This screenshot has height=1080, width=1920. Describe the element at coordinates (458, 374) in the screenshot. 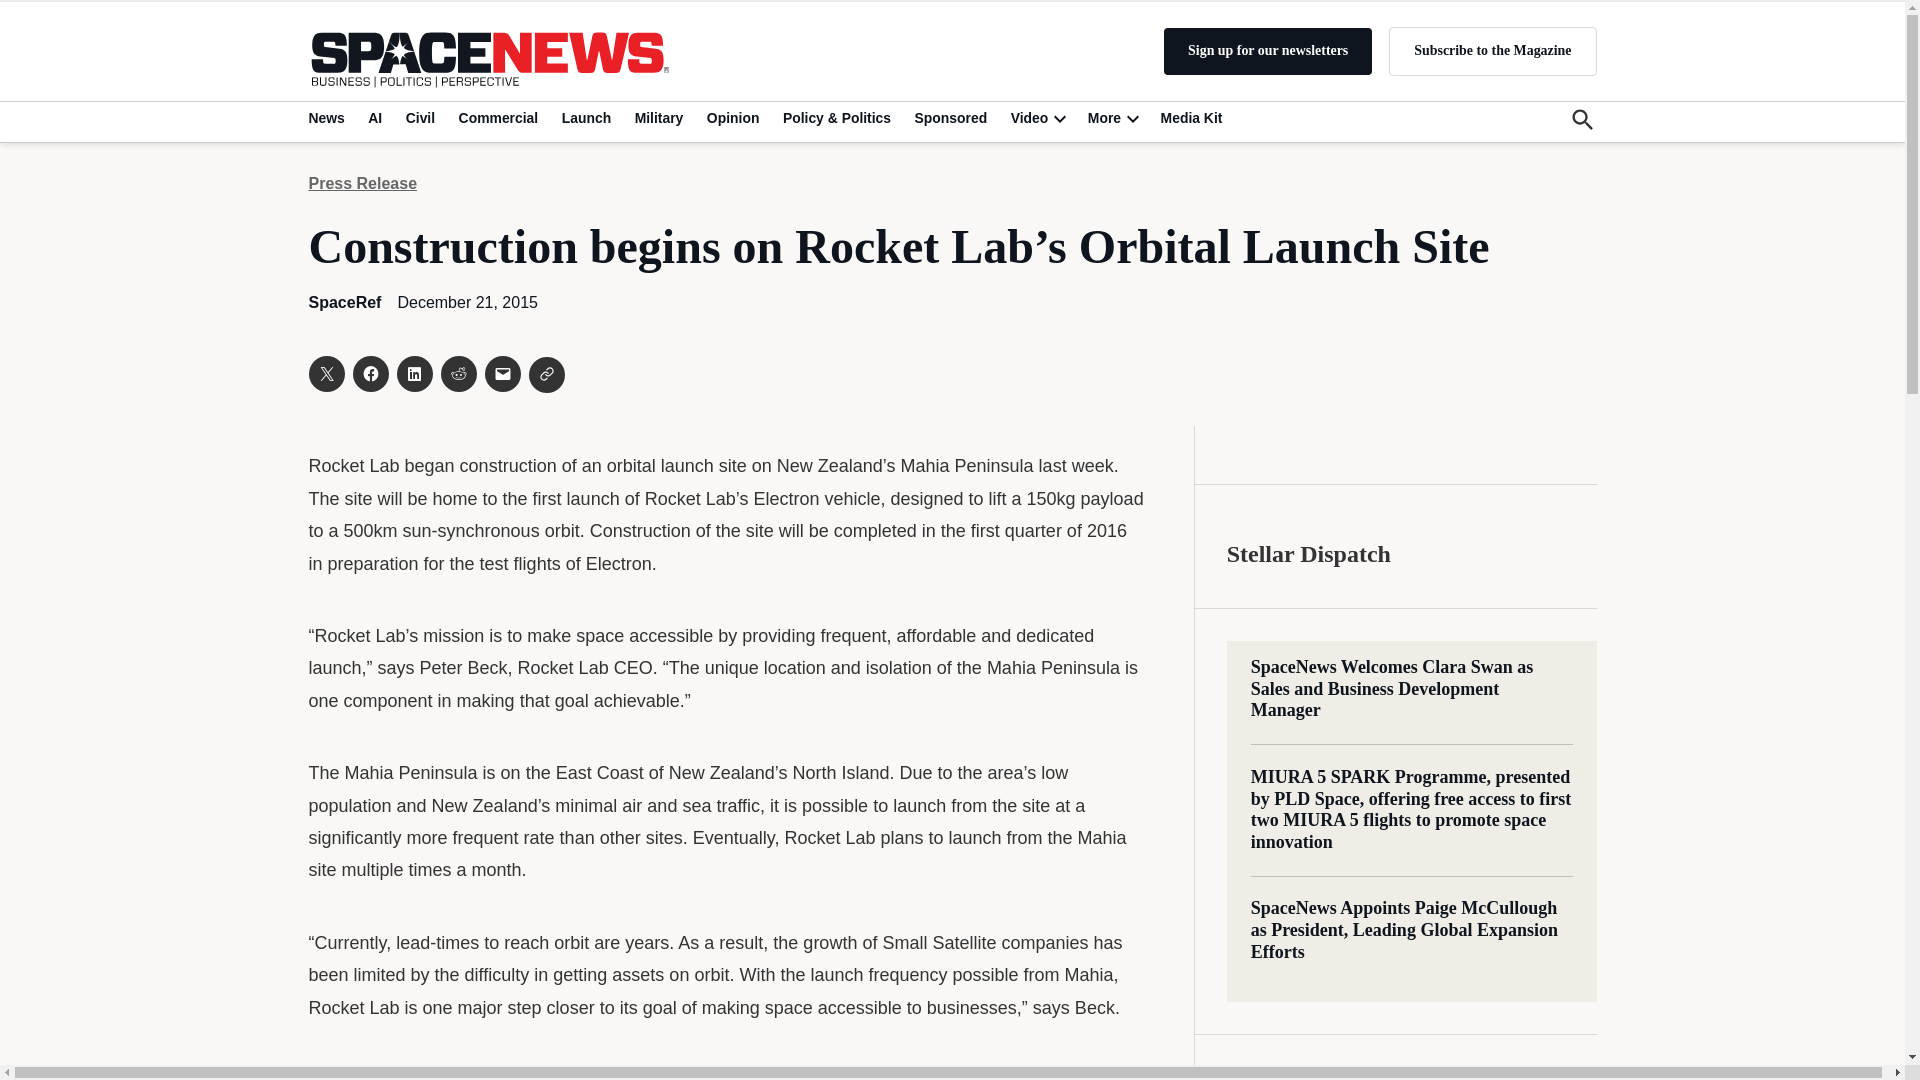

I see `Click to share on Reddit` at that location.